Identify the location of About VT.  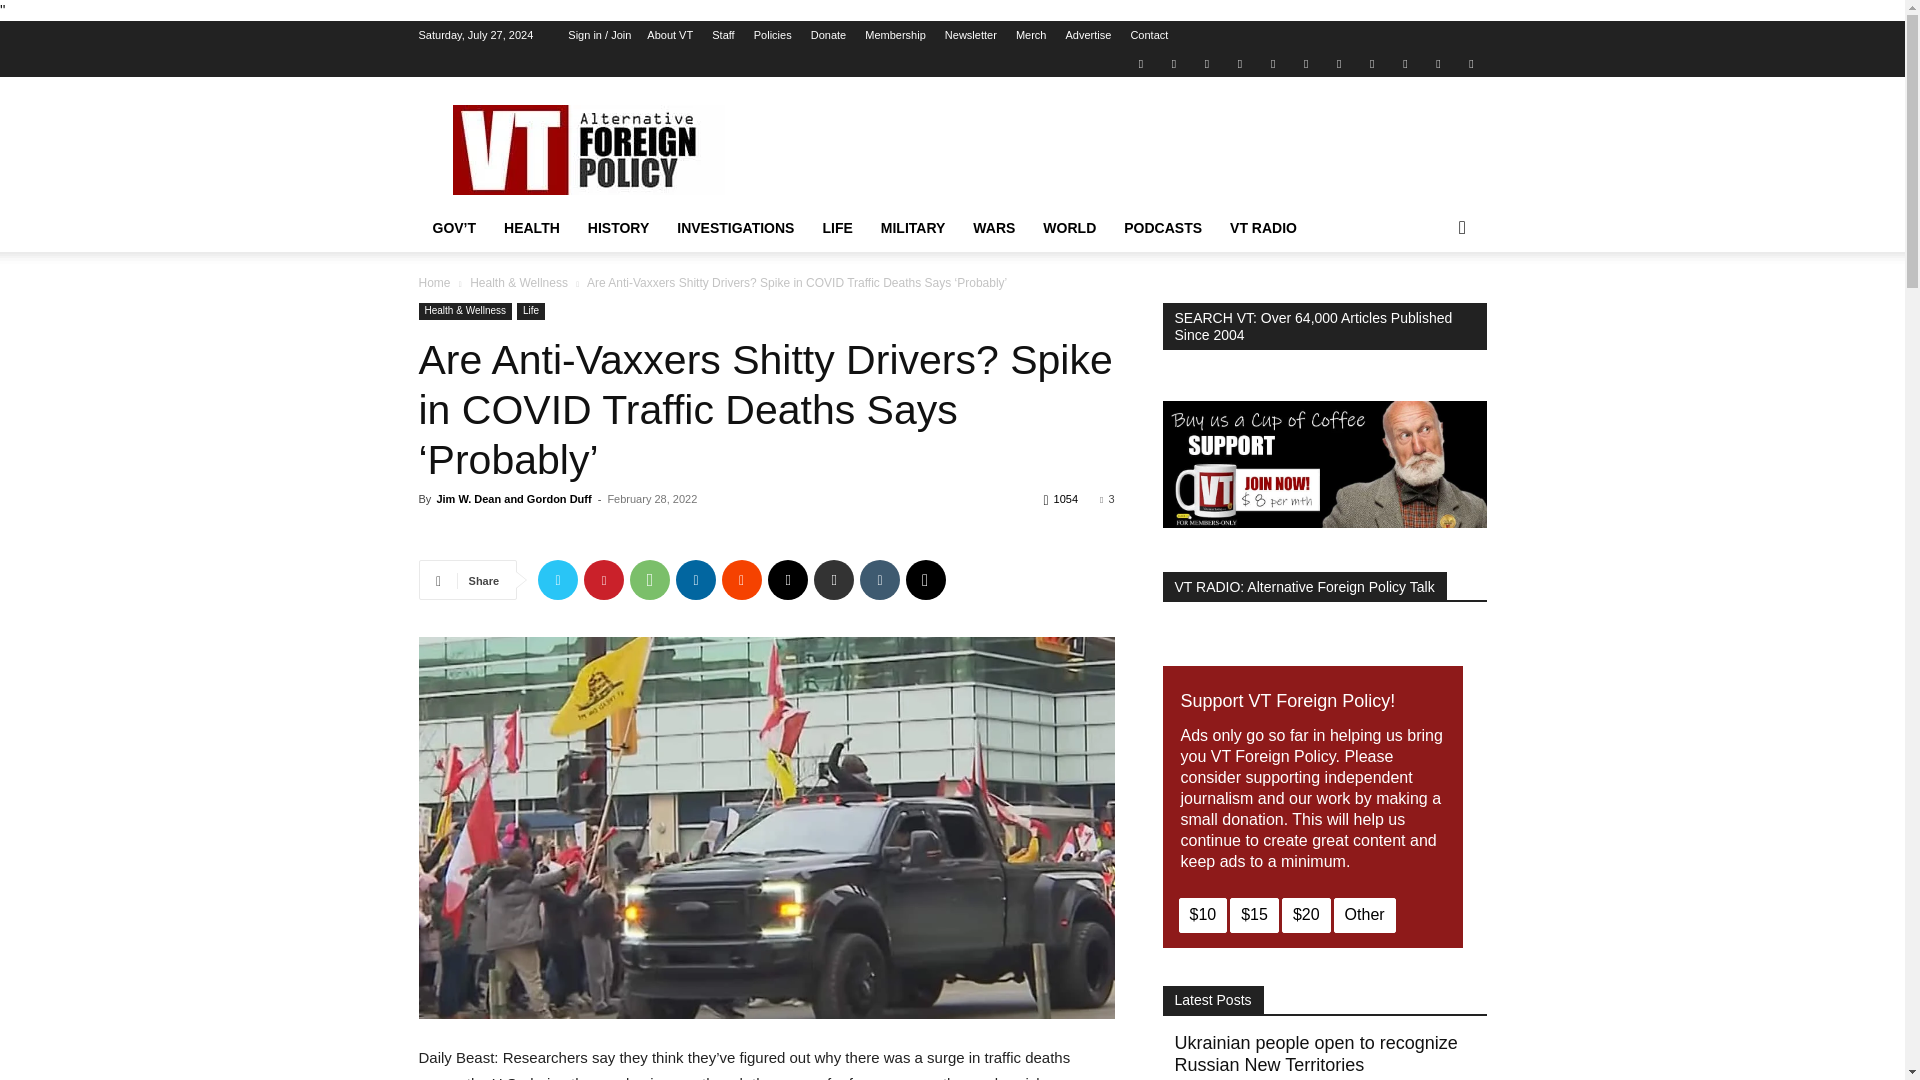
(670, 35).